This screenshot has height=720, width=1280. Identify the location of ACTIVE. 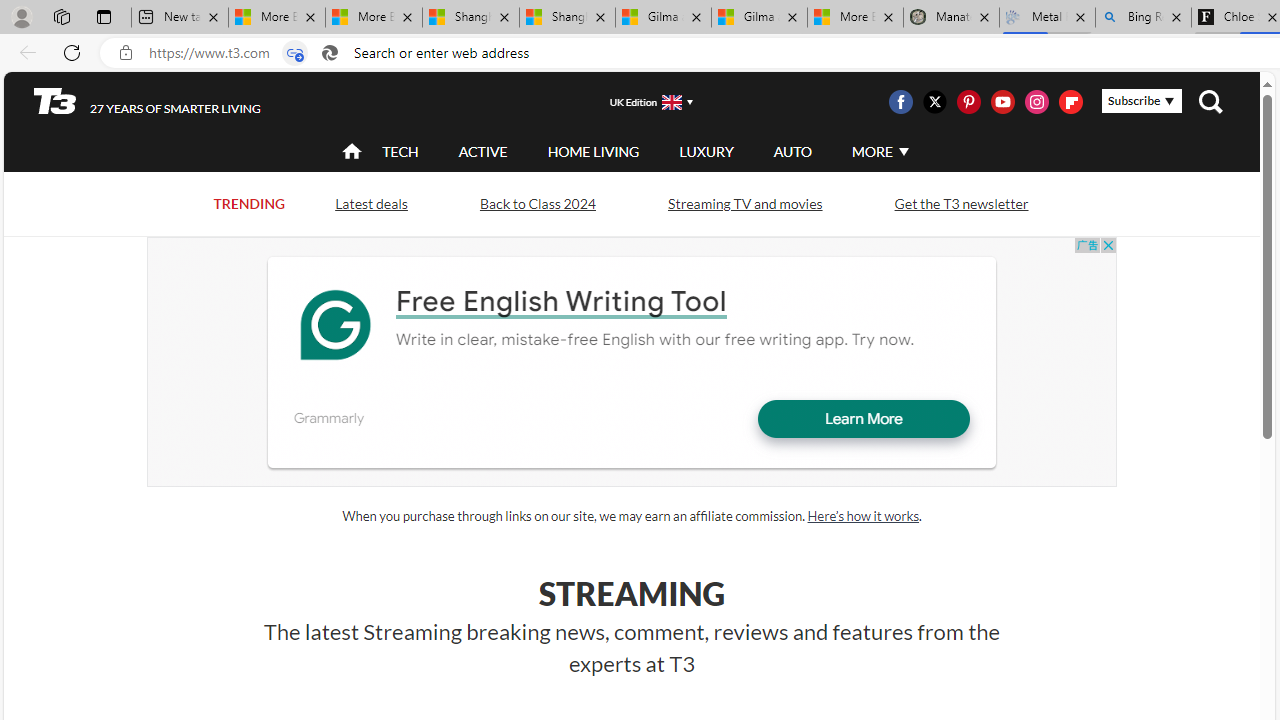
(483, 151).